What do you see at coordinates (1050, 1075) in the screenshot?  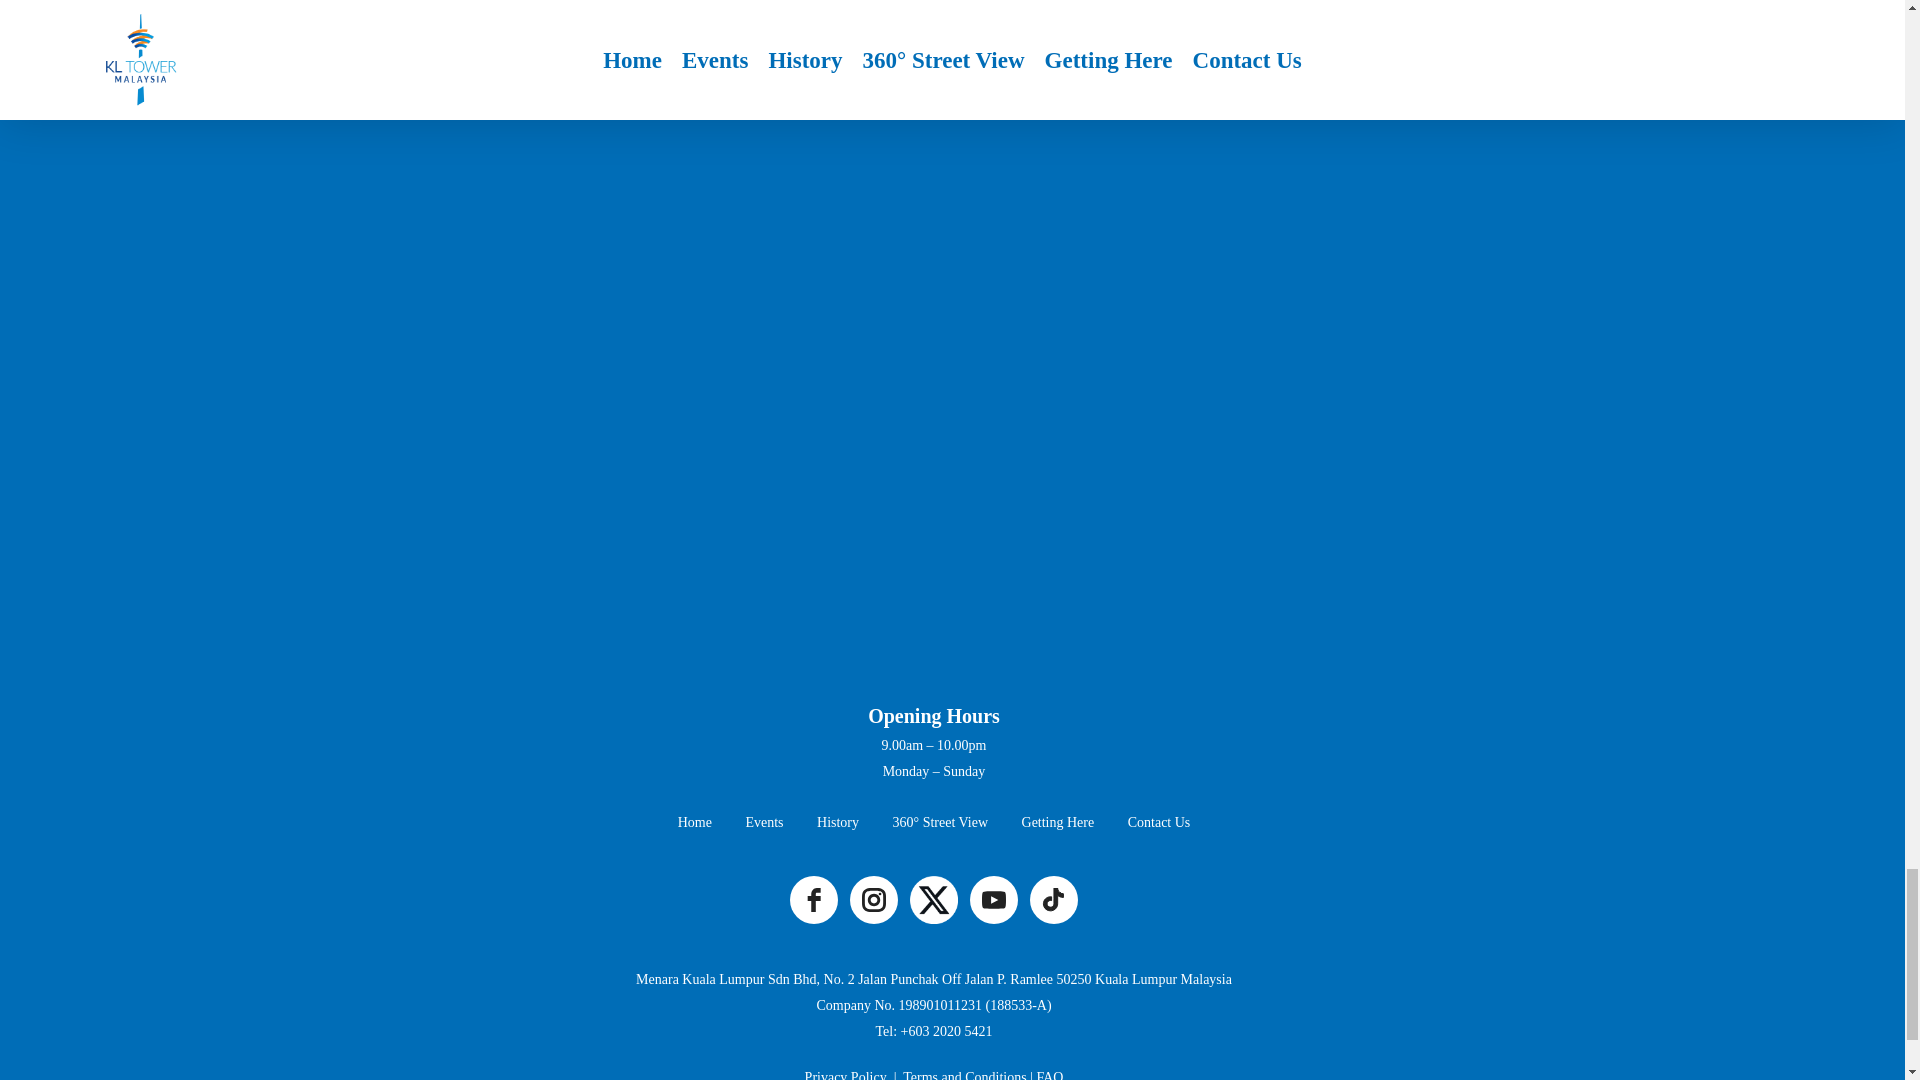 I see `FAQ` at bounding box center [1050, 1075].